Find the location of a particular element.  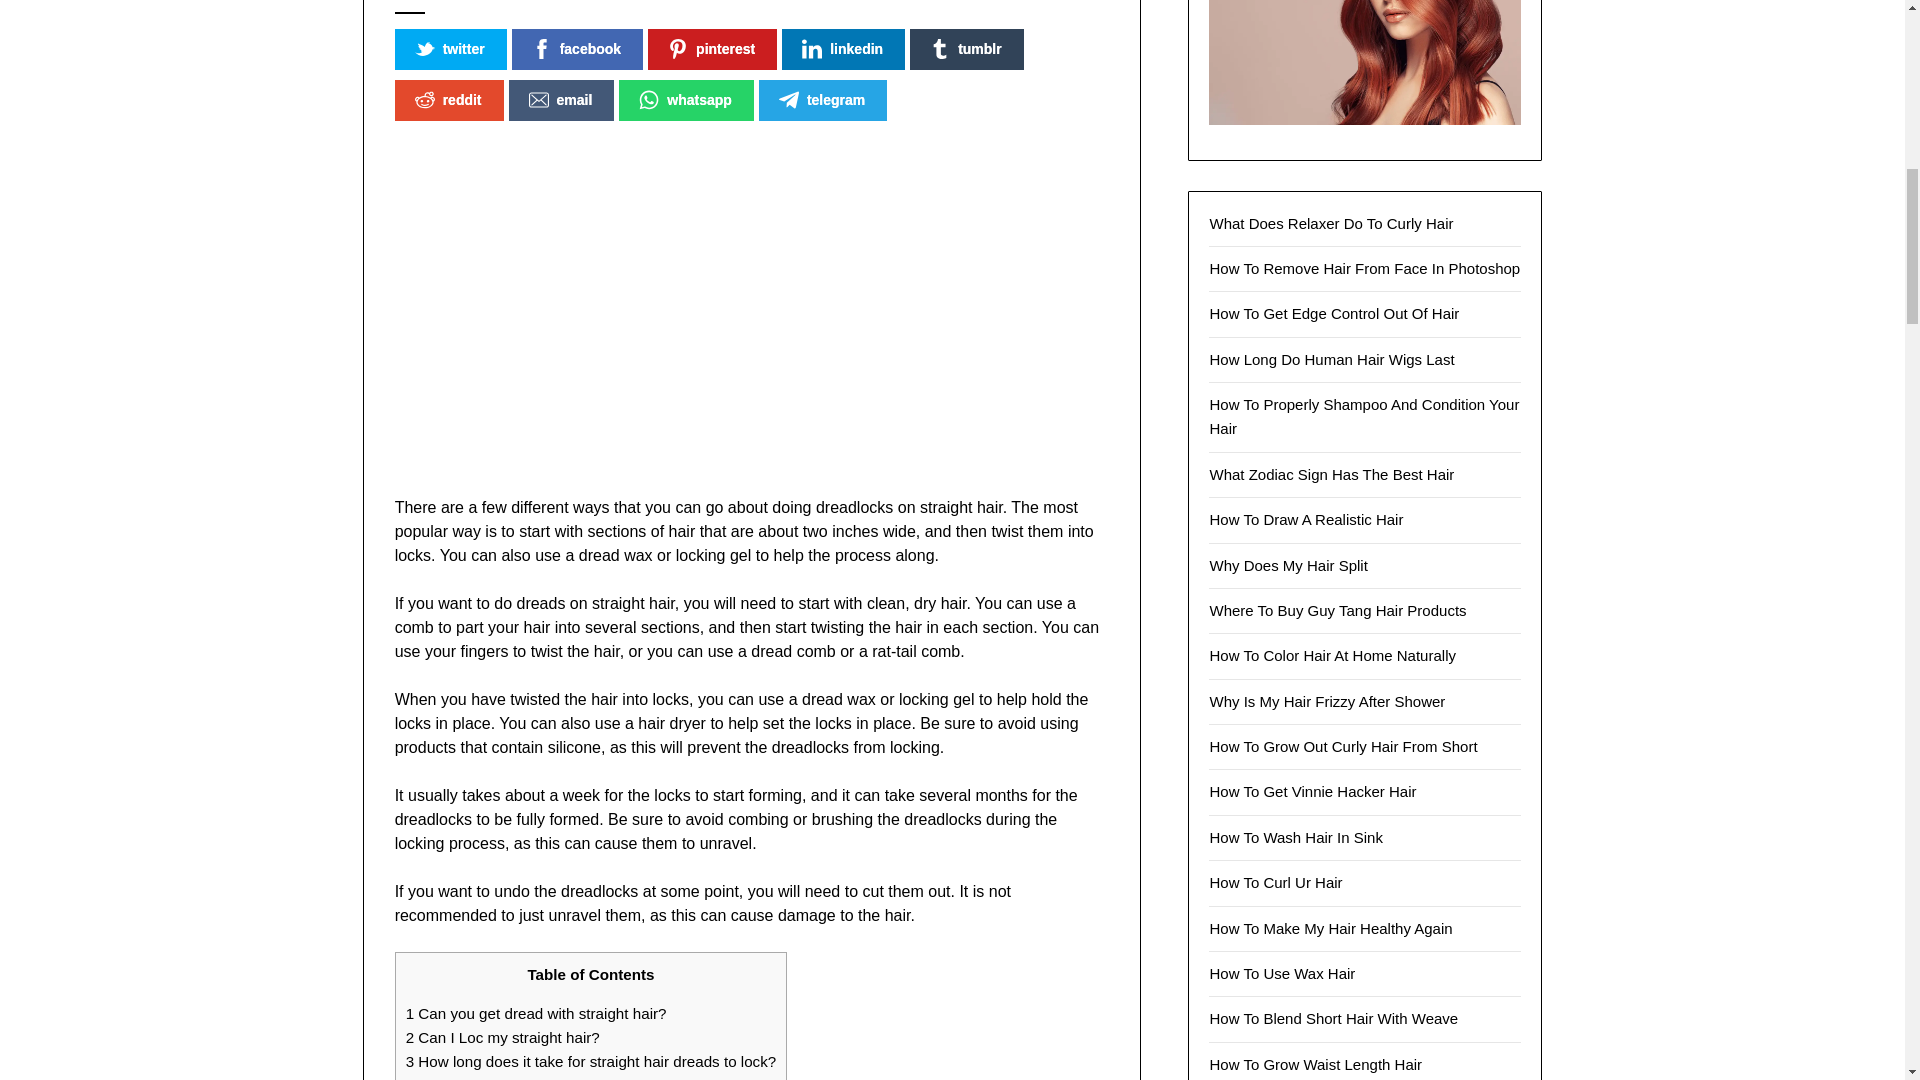

linkedin is located at coordinates (842, 50).